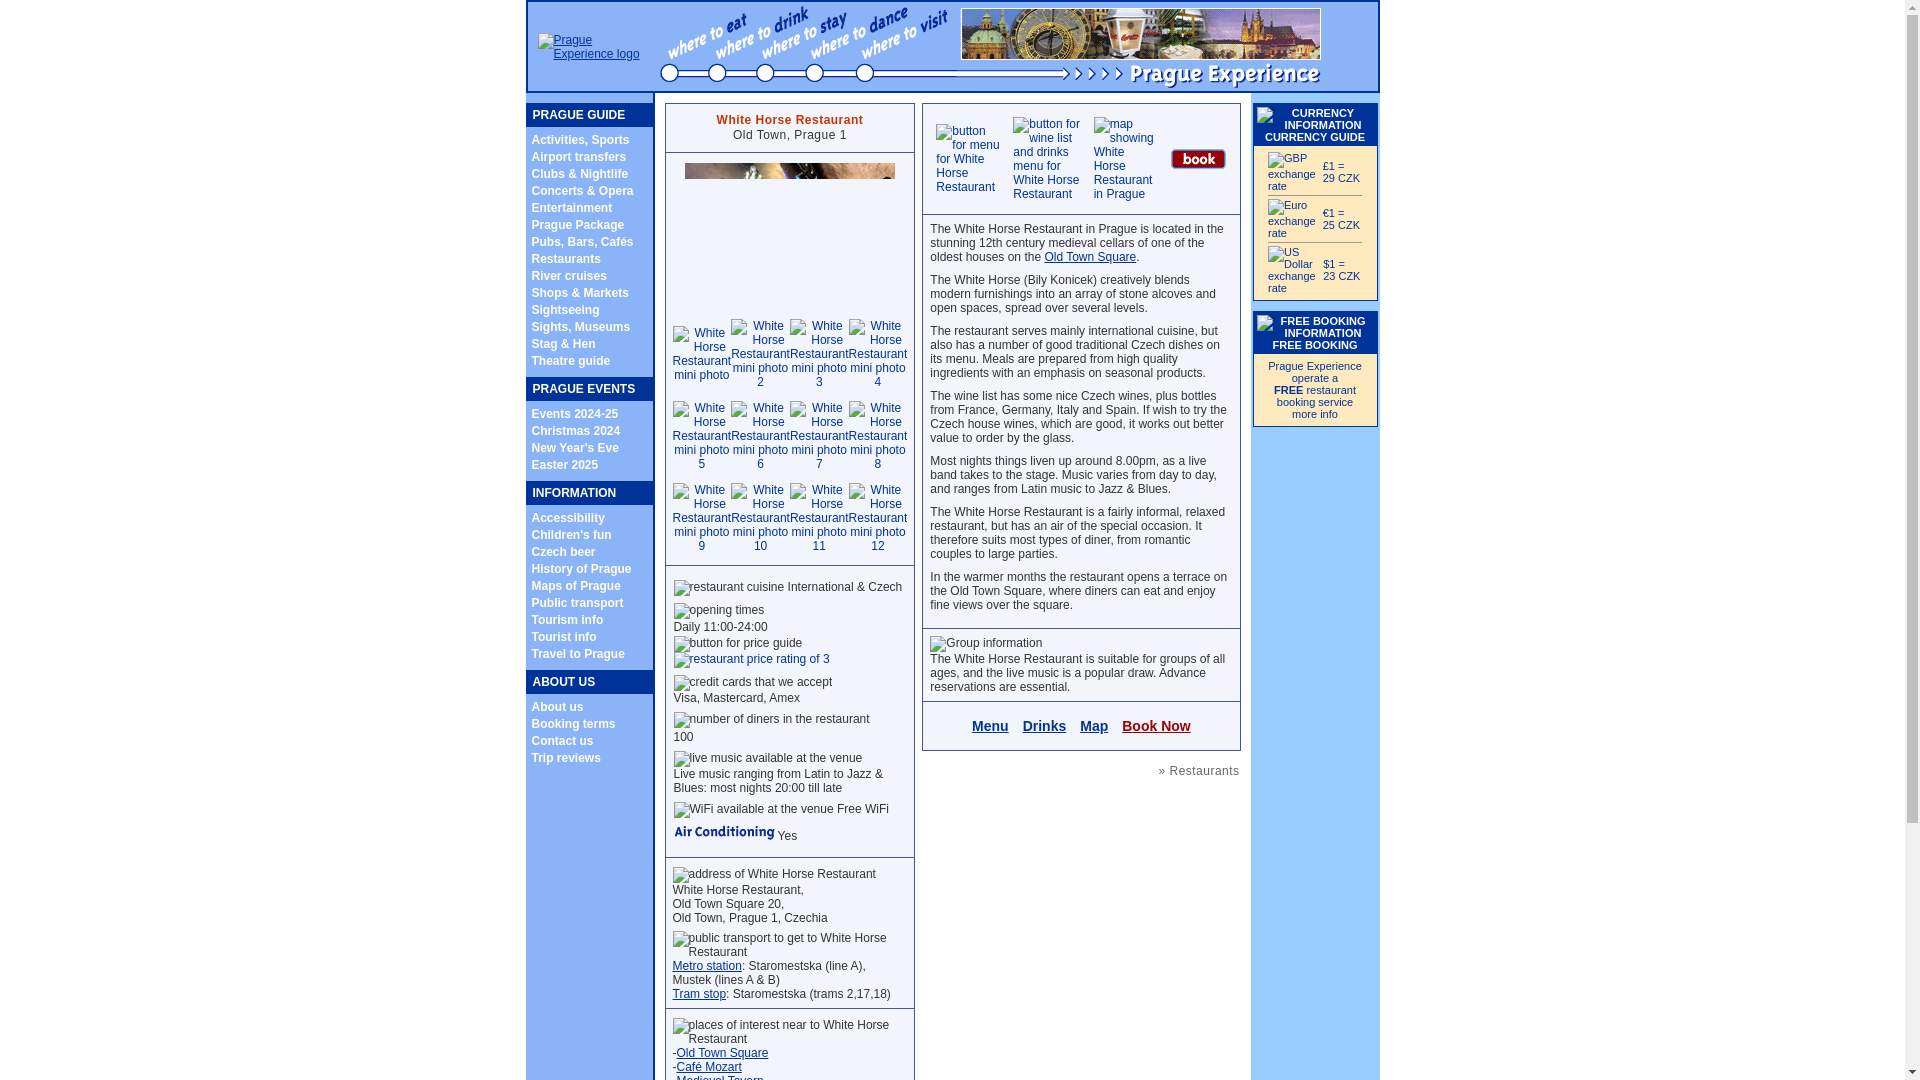 The width and height of the screenshot is (1920, 1080). I want to click on Entertainment, so click(572, 206).